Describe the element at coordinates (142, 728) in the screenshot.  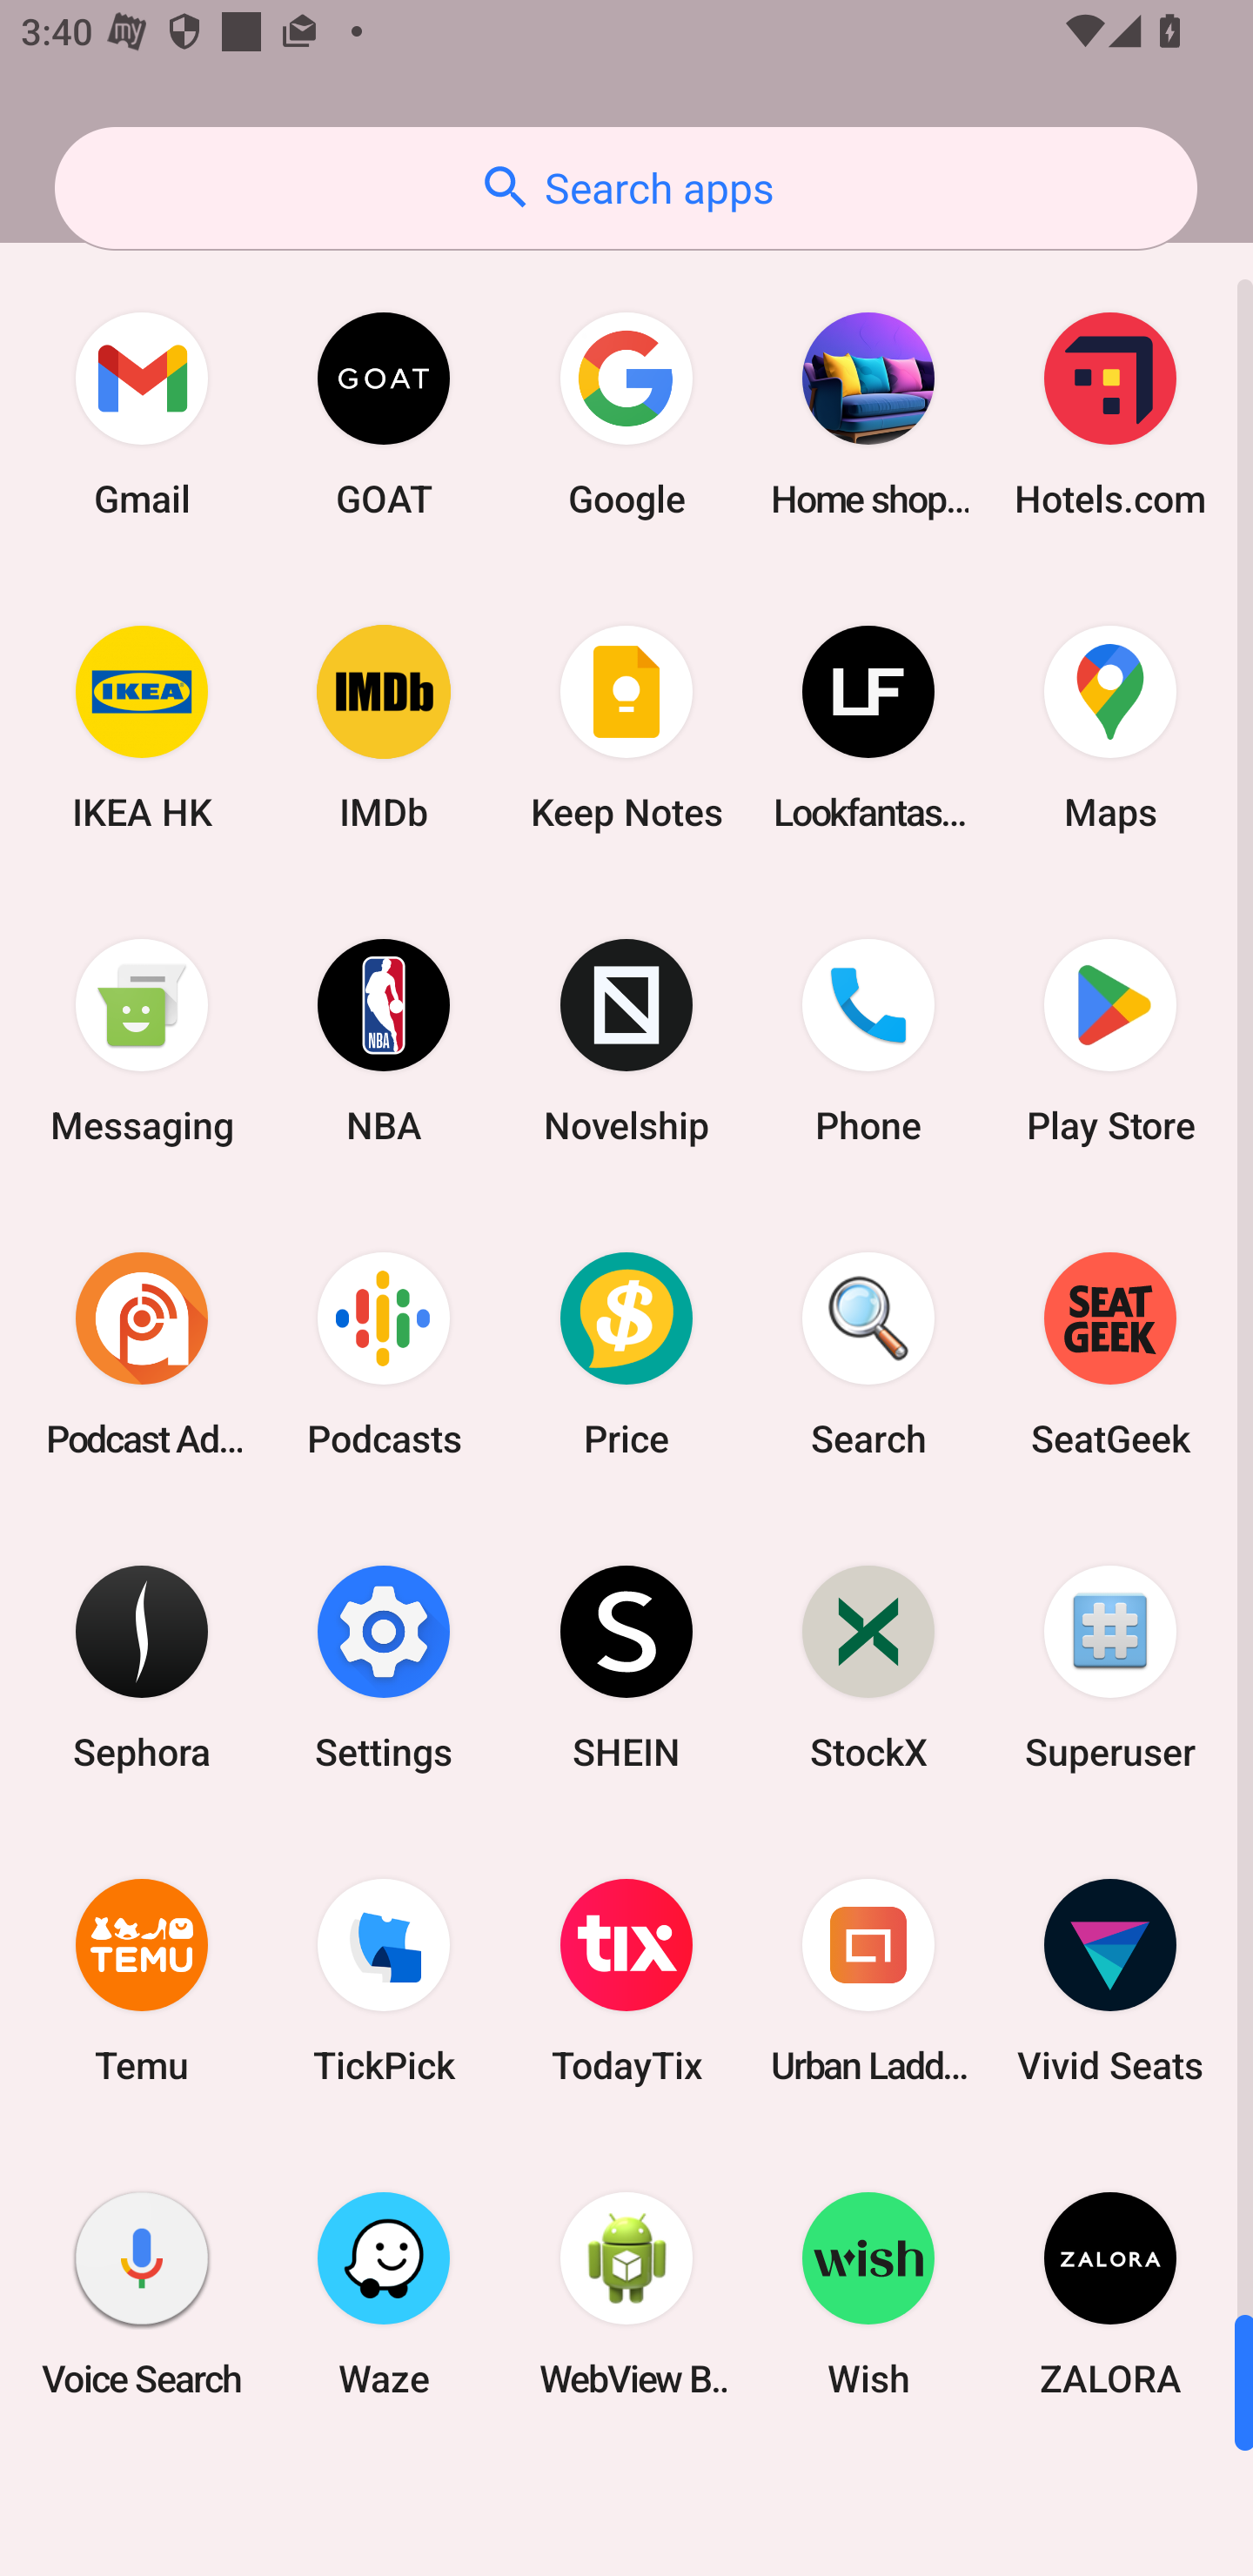
I see `IKEA HK` at that location.